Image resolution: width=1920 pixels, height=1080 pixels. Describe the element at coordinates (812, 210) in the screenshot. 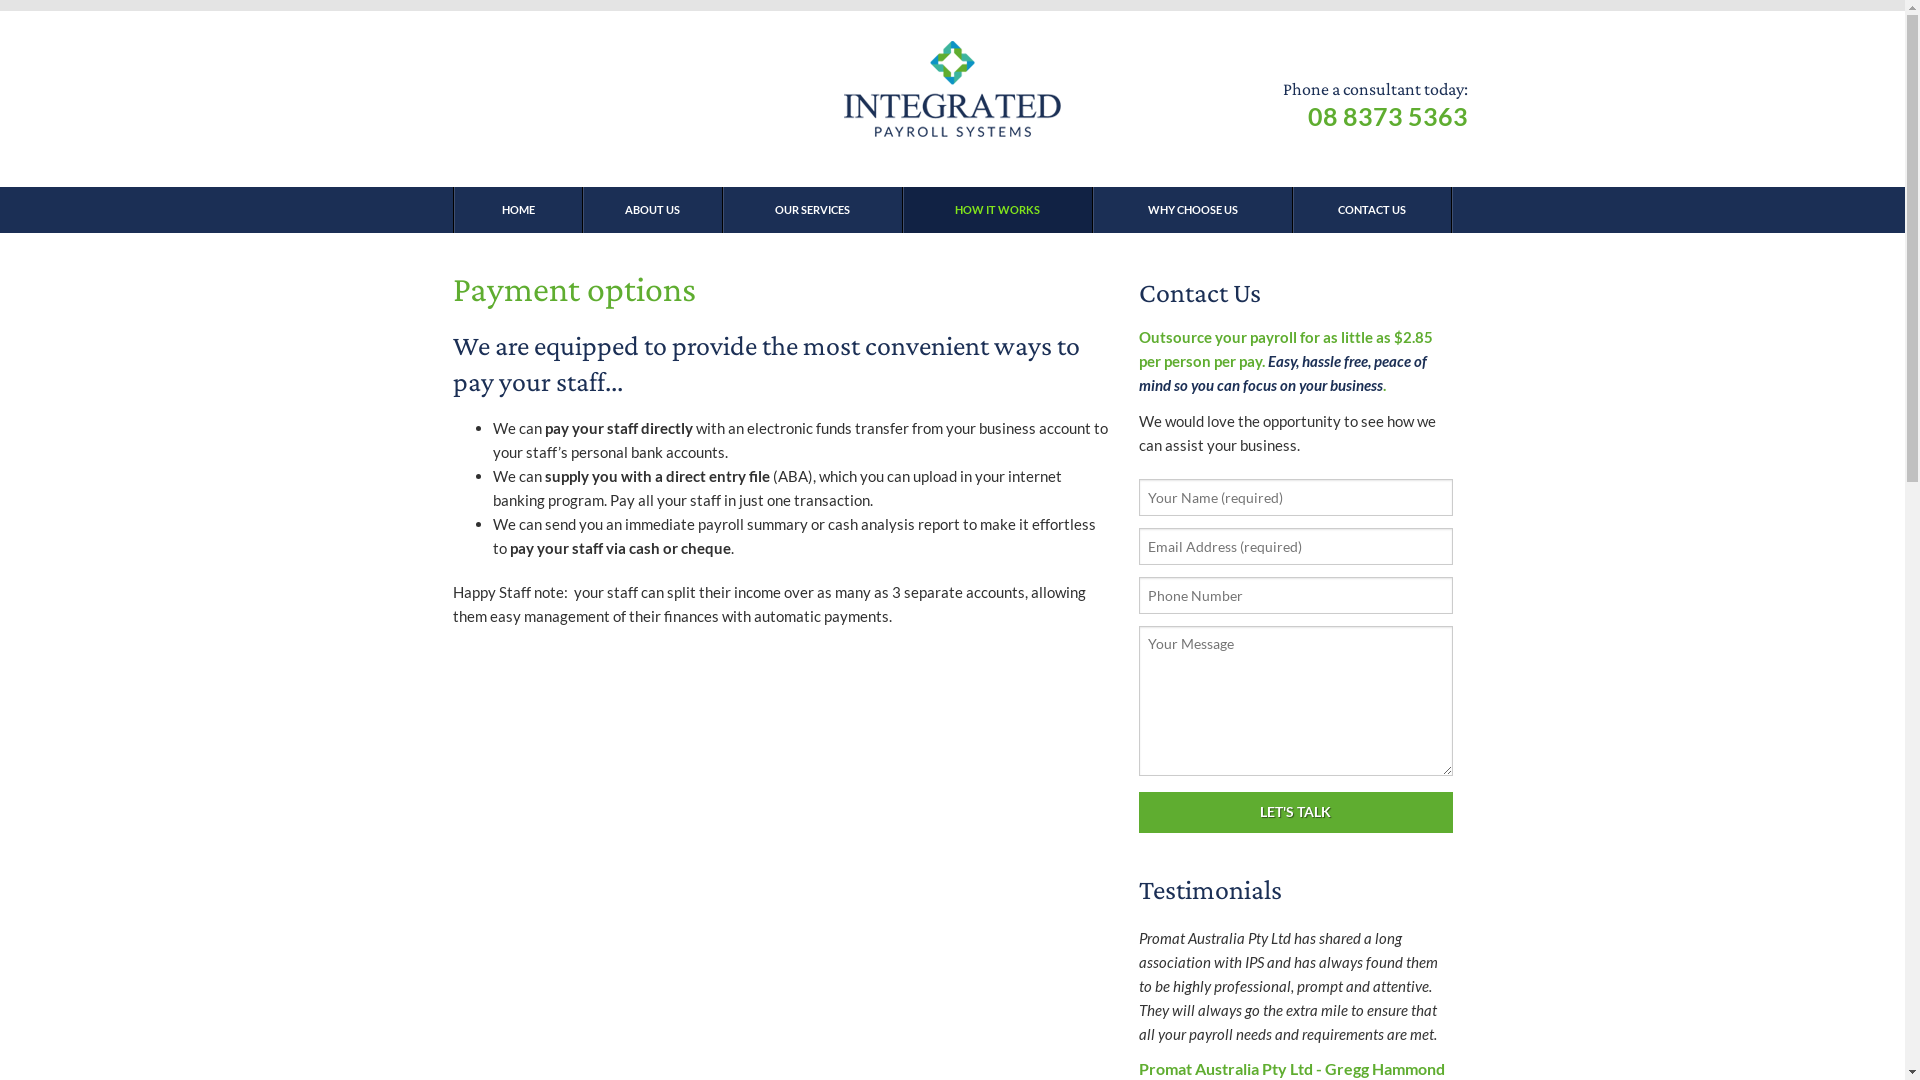

I see `OUR SERVICES` at that location.